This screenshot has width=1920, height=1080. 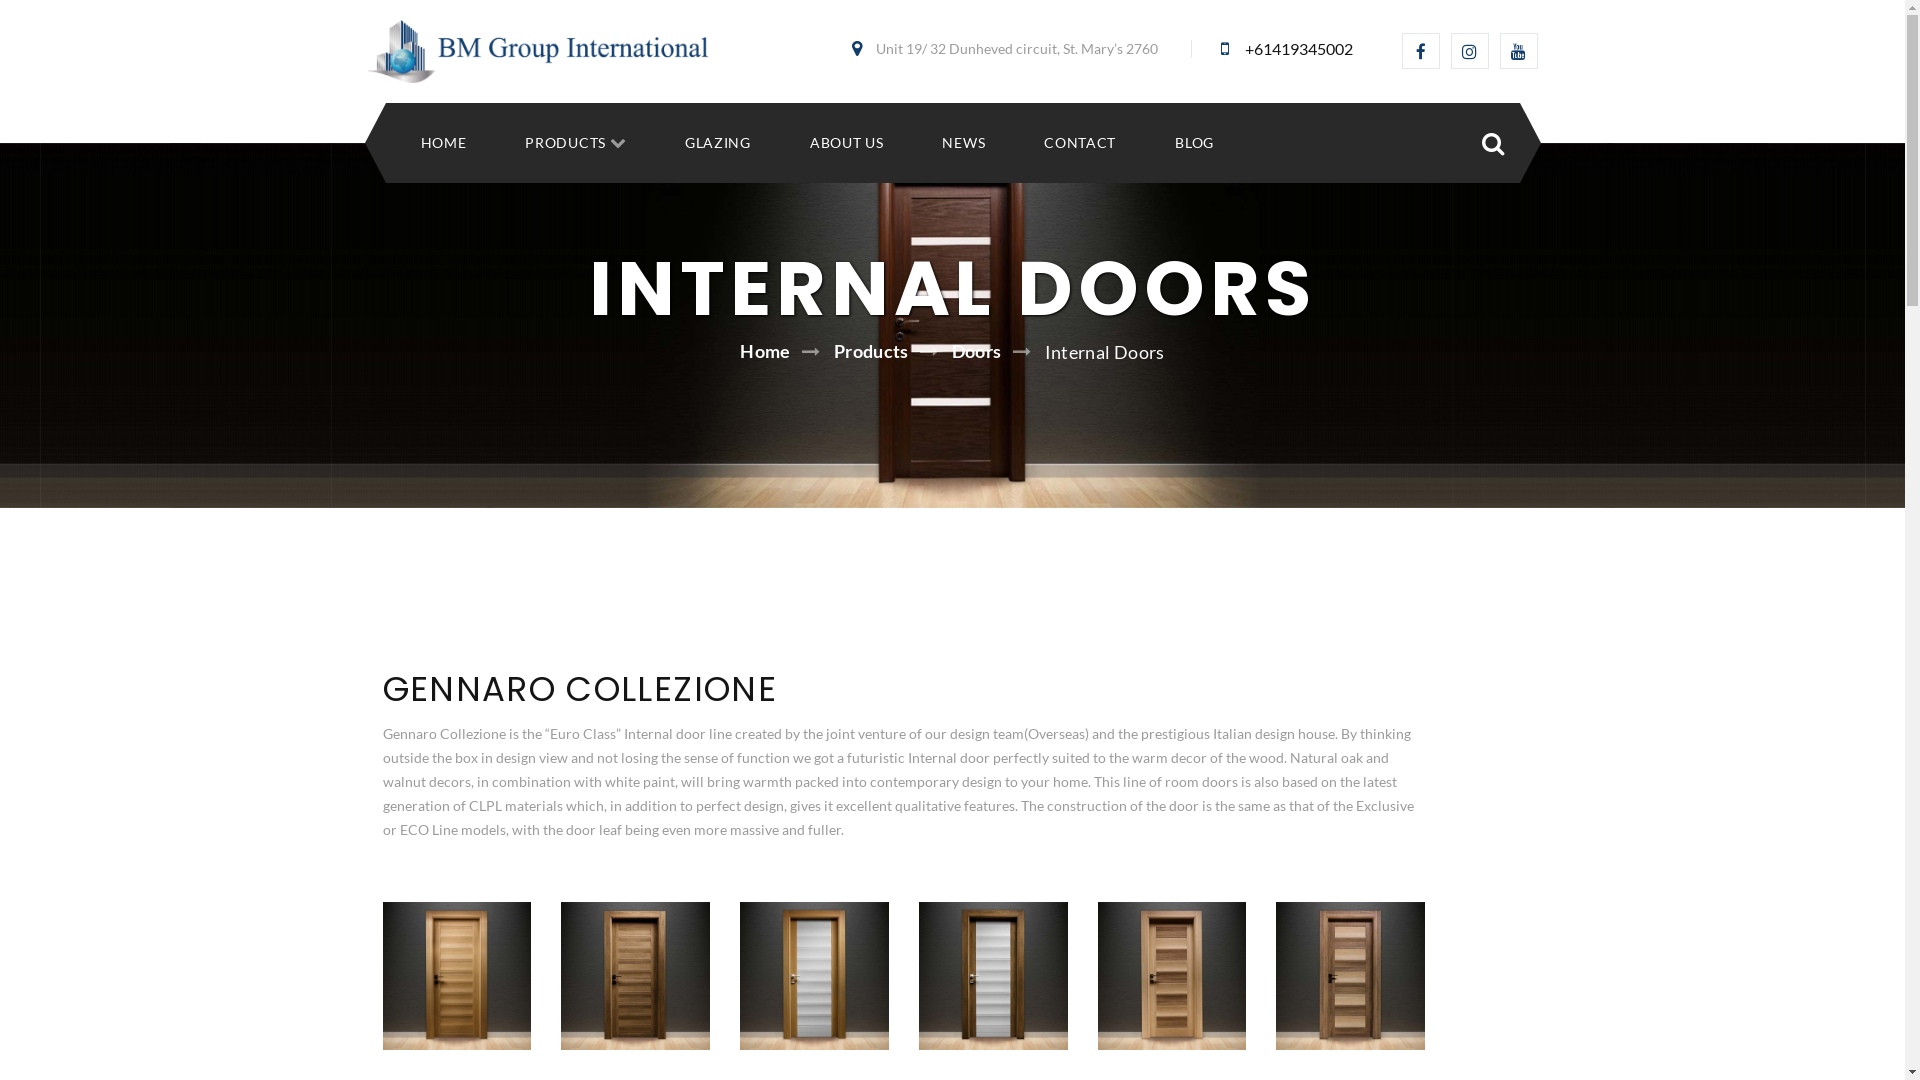 What do you see at coordinates (1080, 144) in the screenshot?
I see `CONTACT` at bounding box center [1080, 144].